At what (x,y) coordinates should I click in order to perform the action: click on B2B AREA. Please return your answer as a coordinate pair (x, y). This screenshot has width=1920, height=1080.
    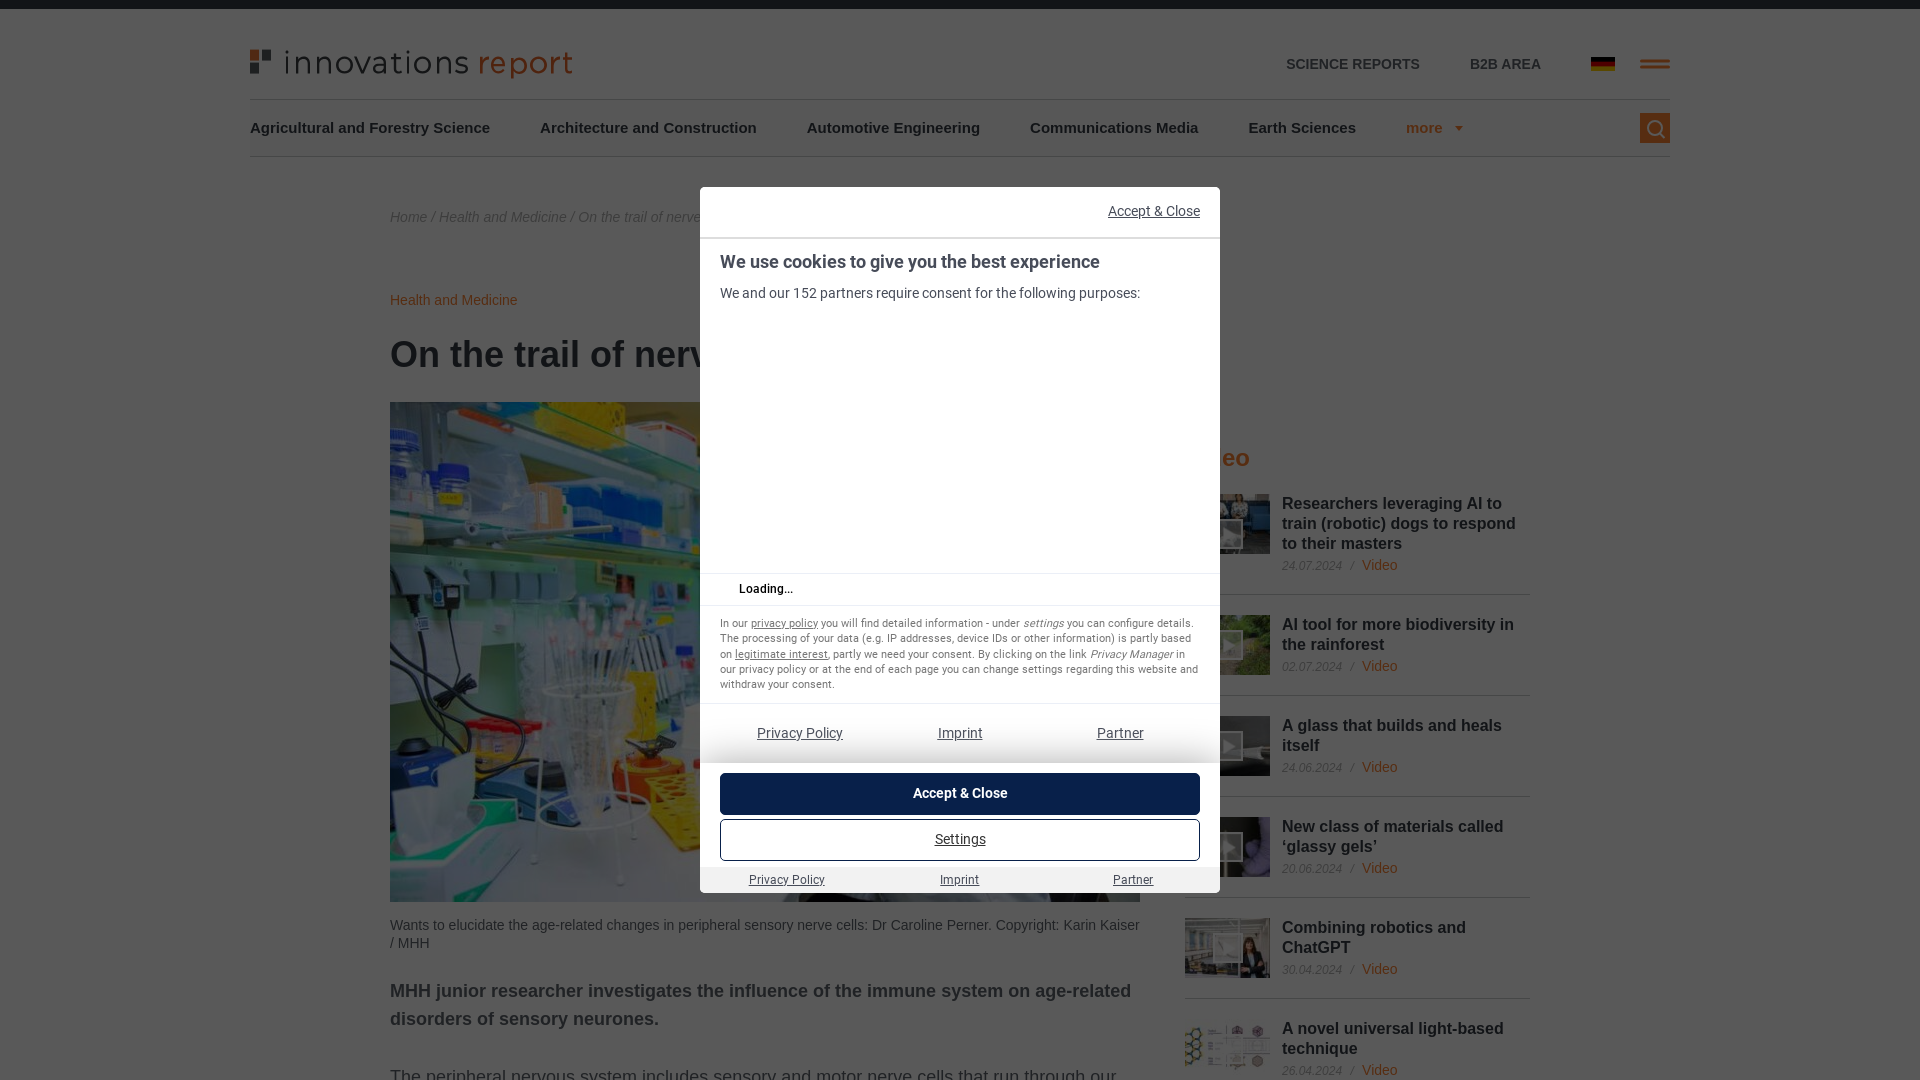
    Looking at the image, I should click on (1506, 64).